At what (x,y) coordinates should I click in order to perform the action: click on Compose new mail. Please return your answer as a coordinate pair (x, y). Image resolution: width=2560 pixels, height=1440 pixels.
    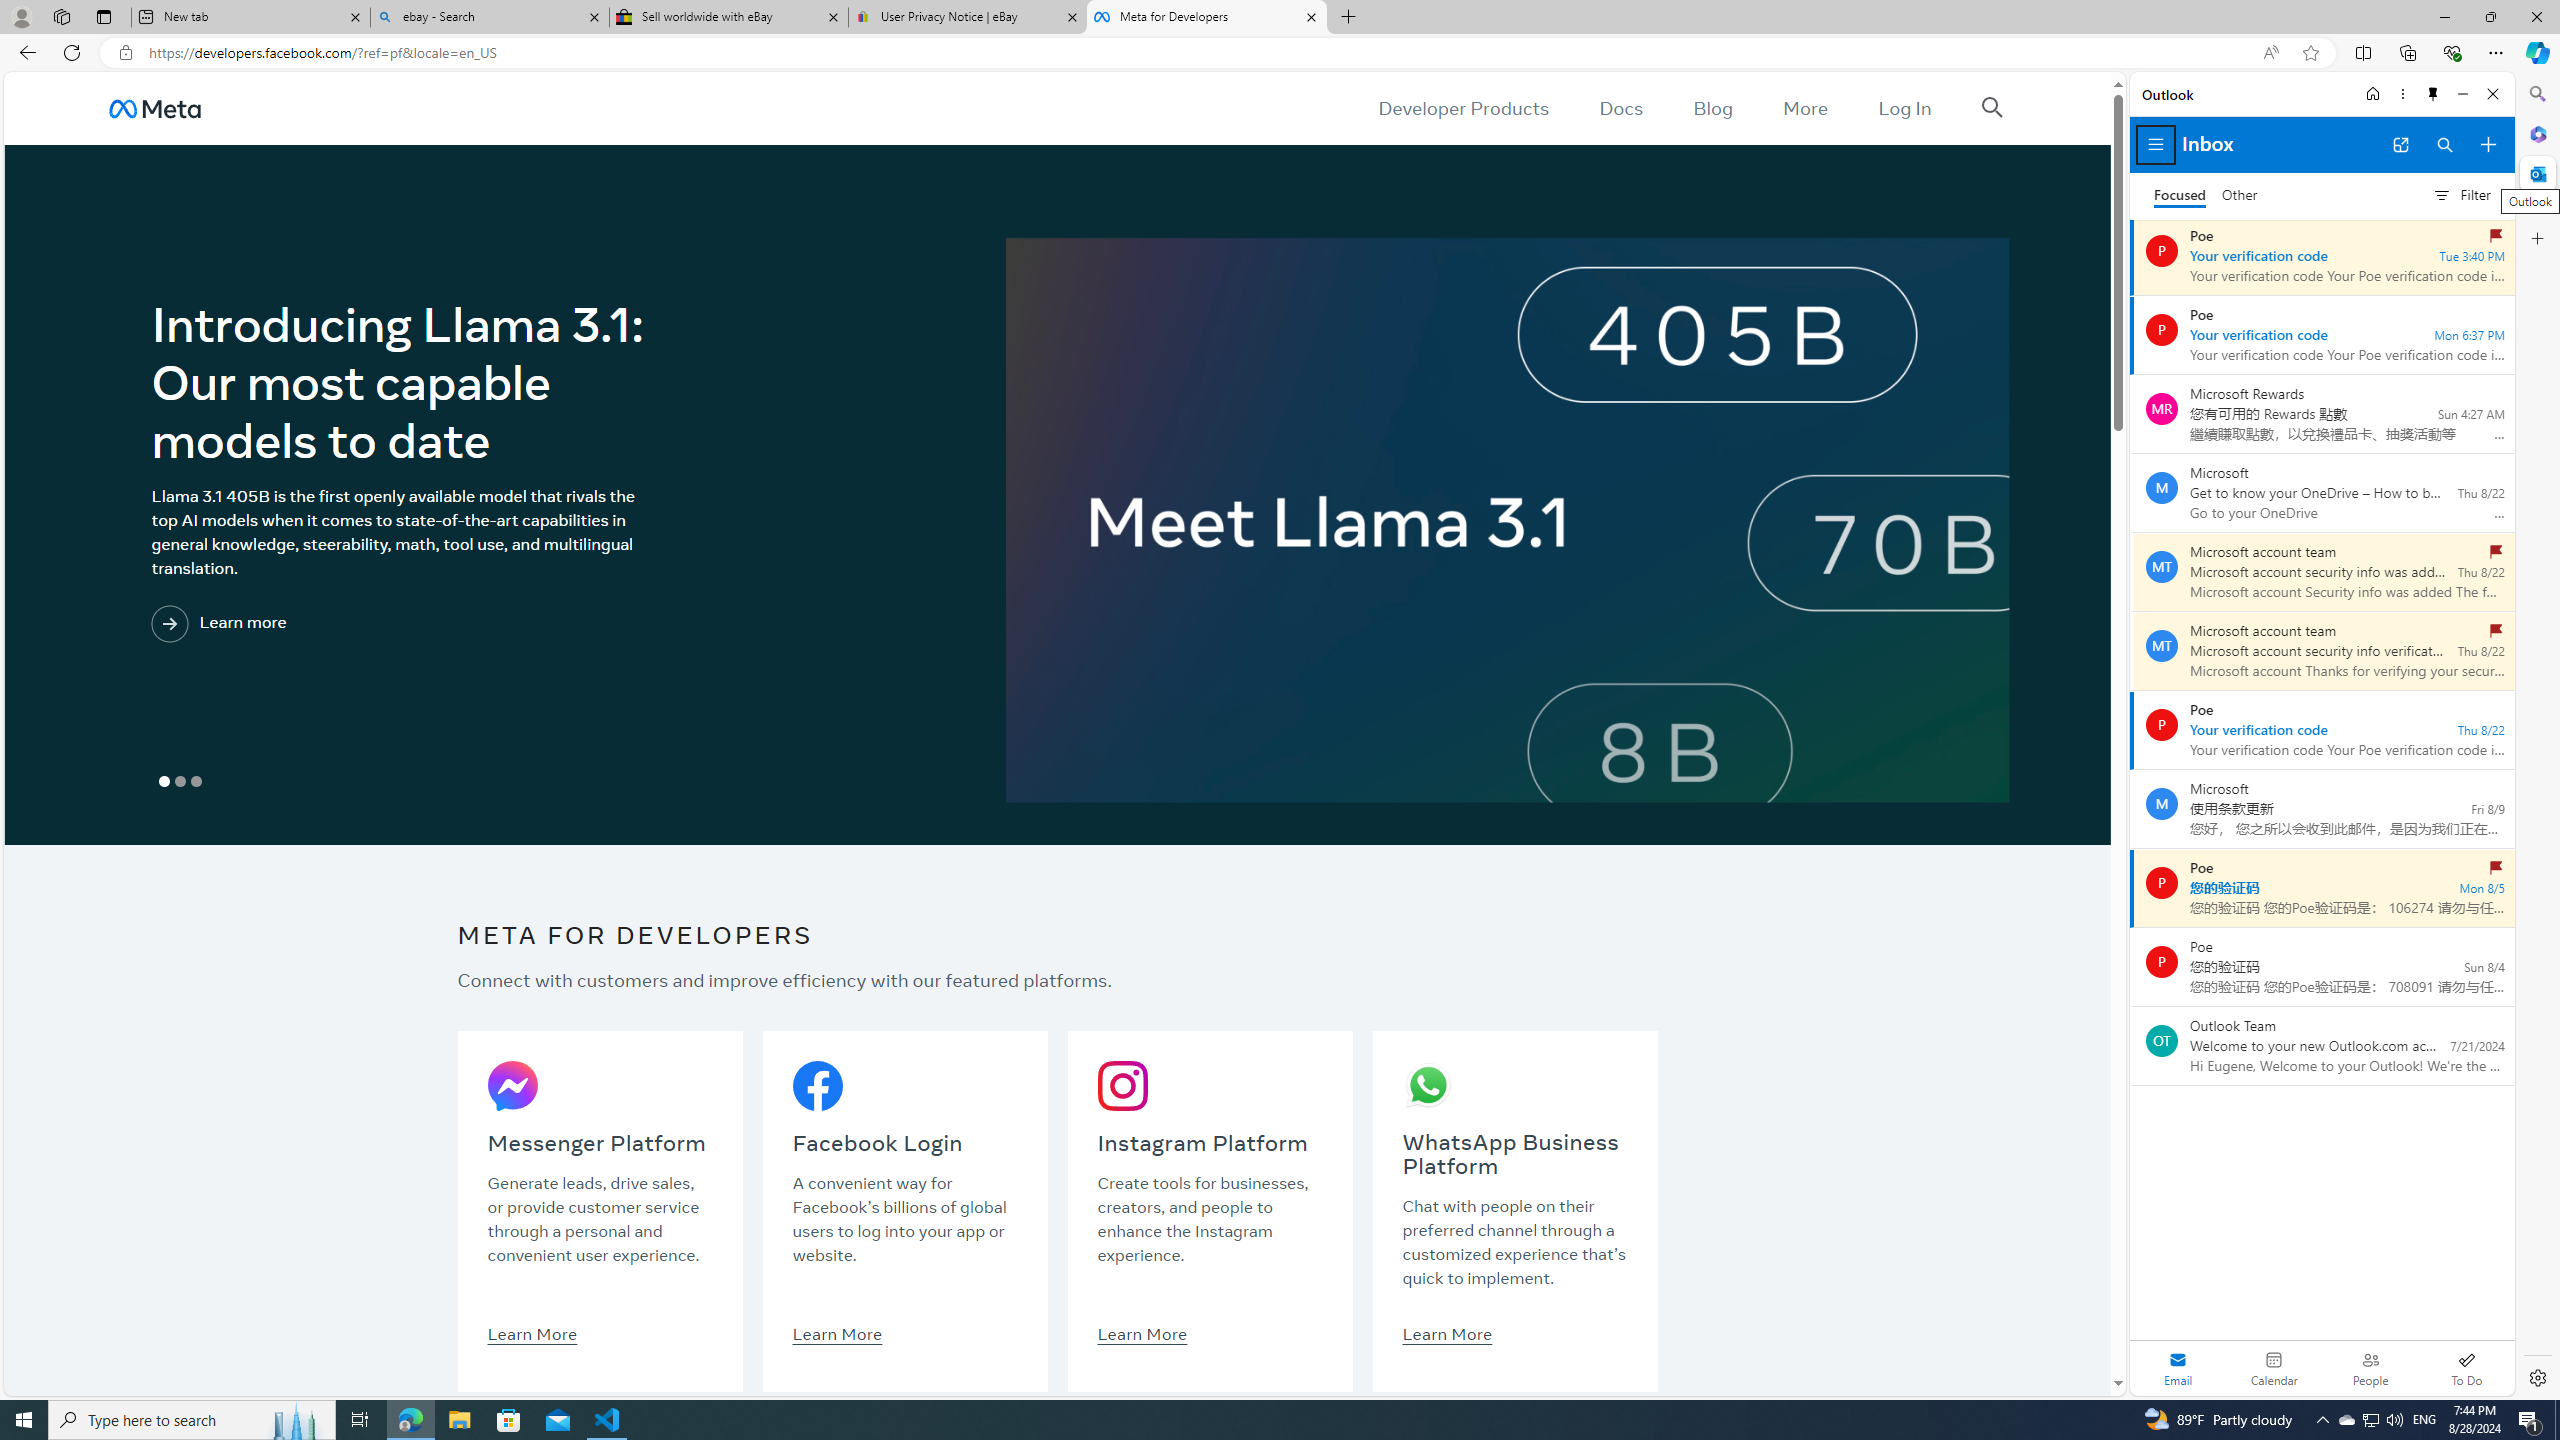
    Looking at the image, I should click on (2488, 145).